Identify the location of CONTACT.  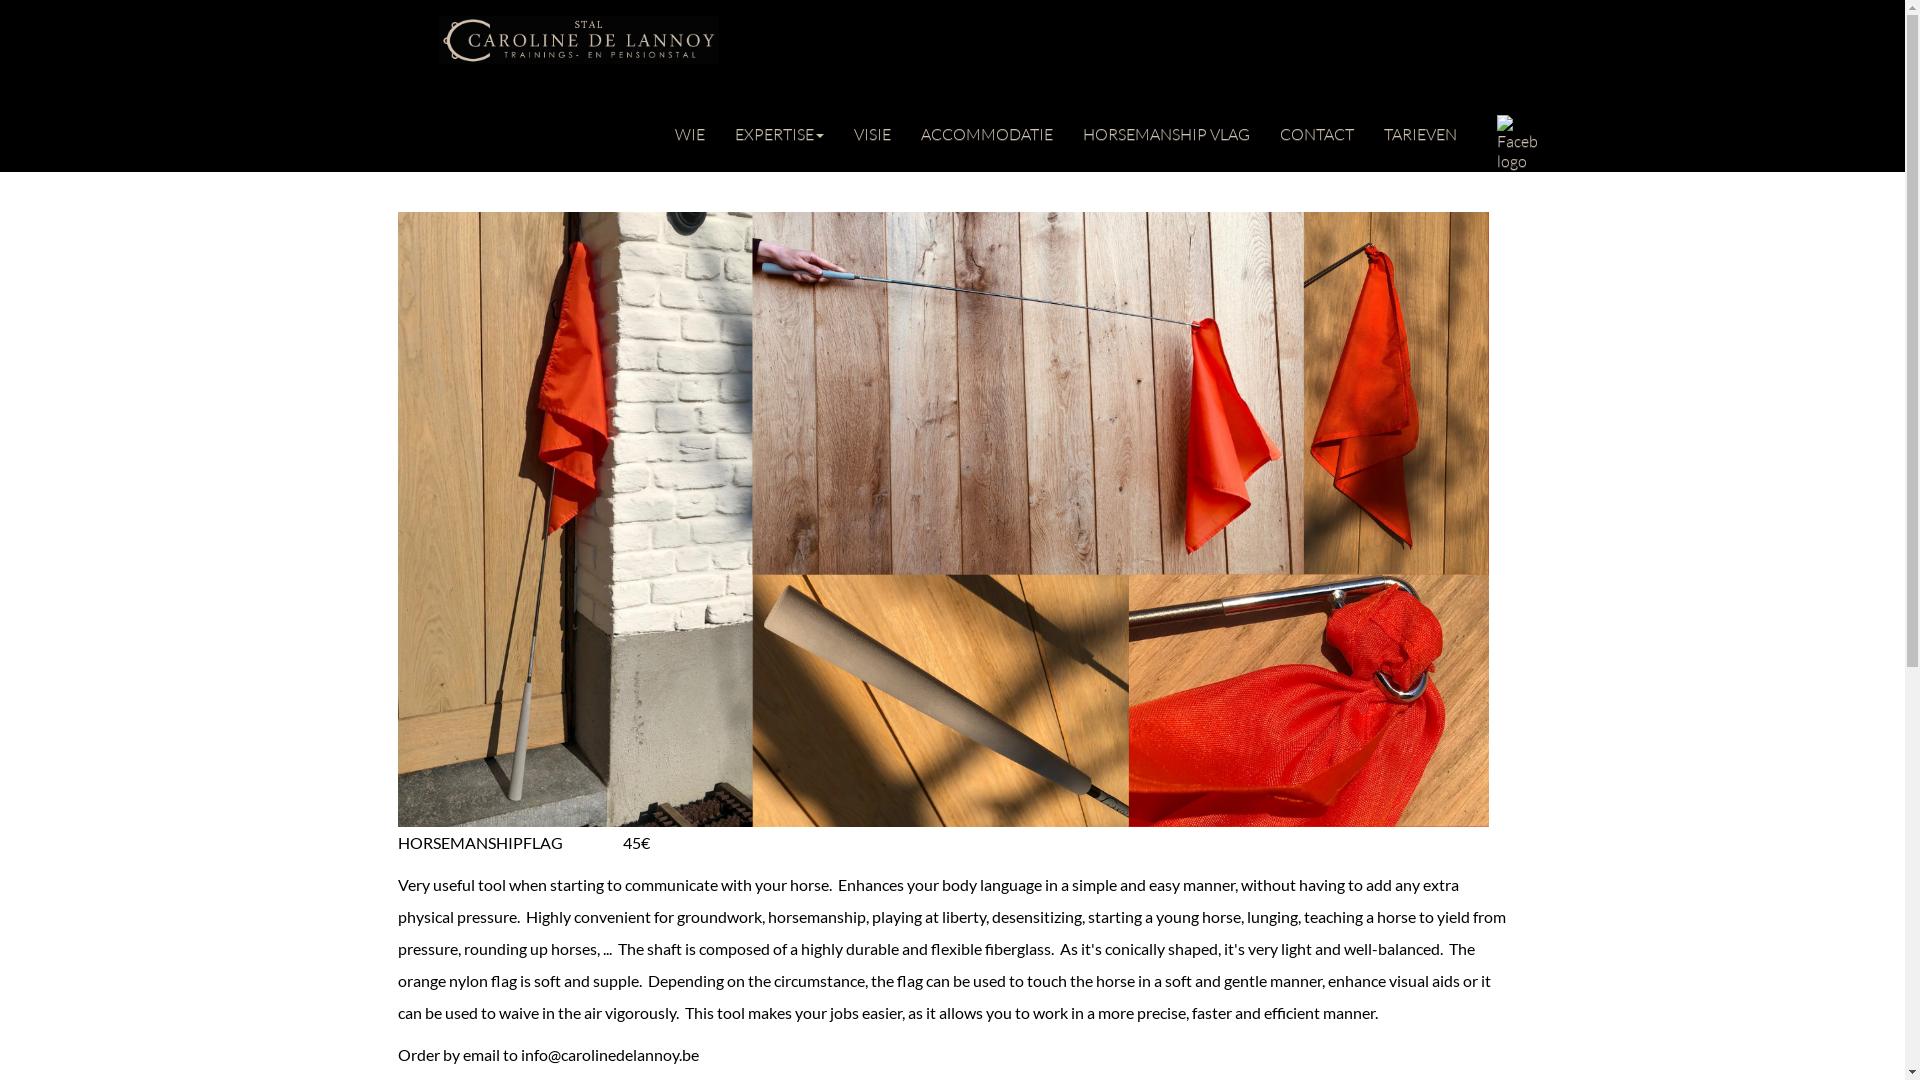
(1316, 129).